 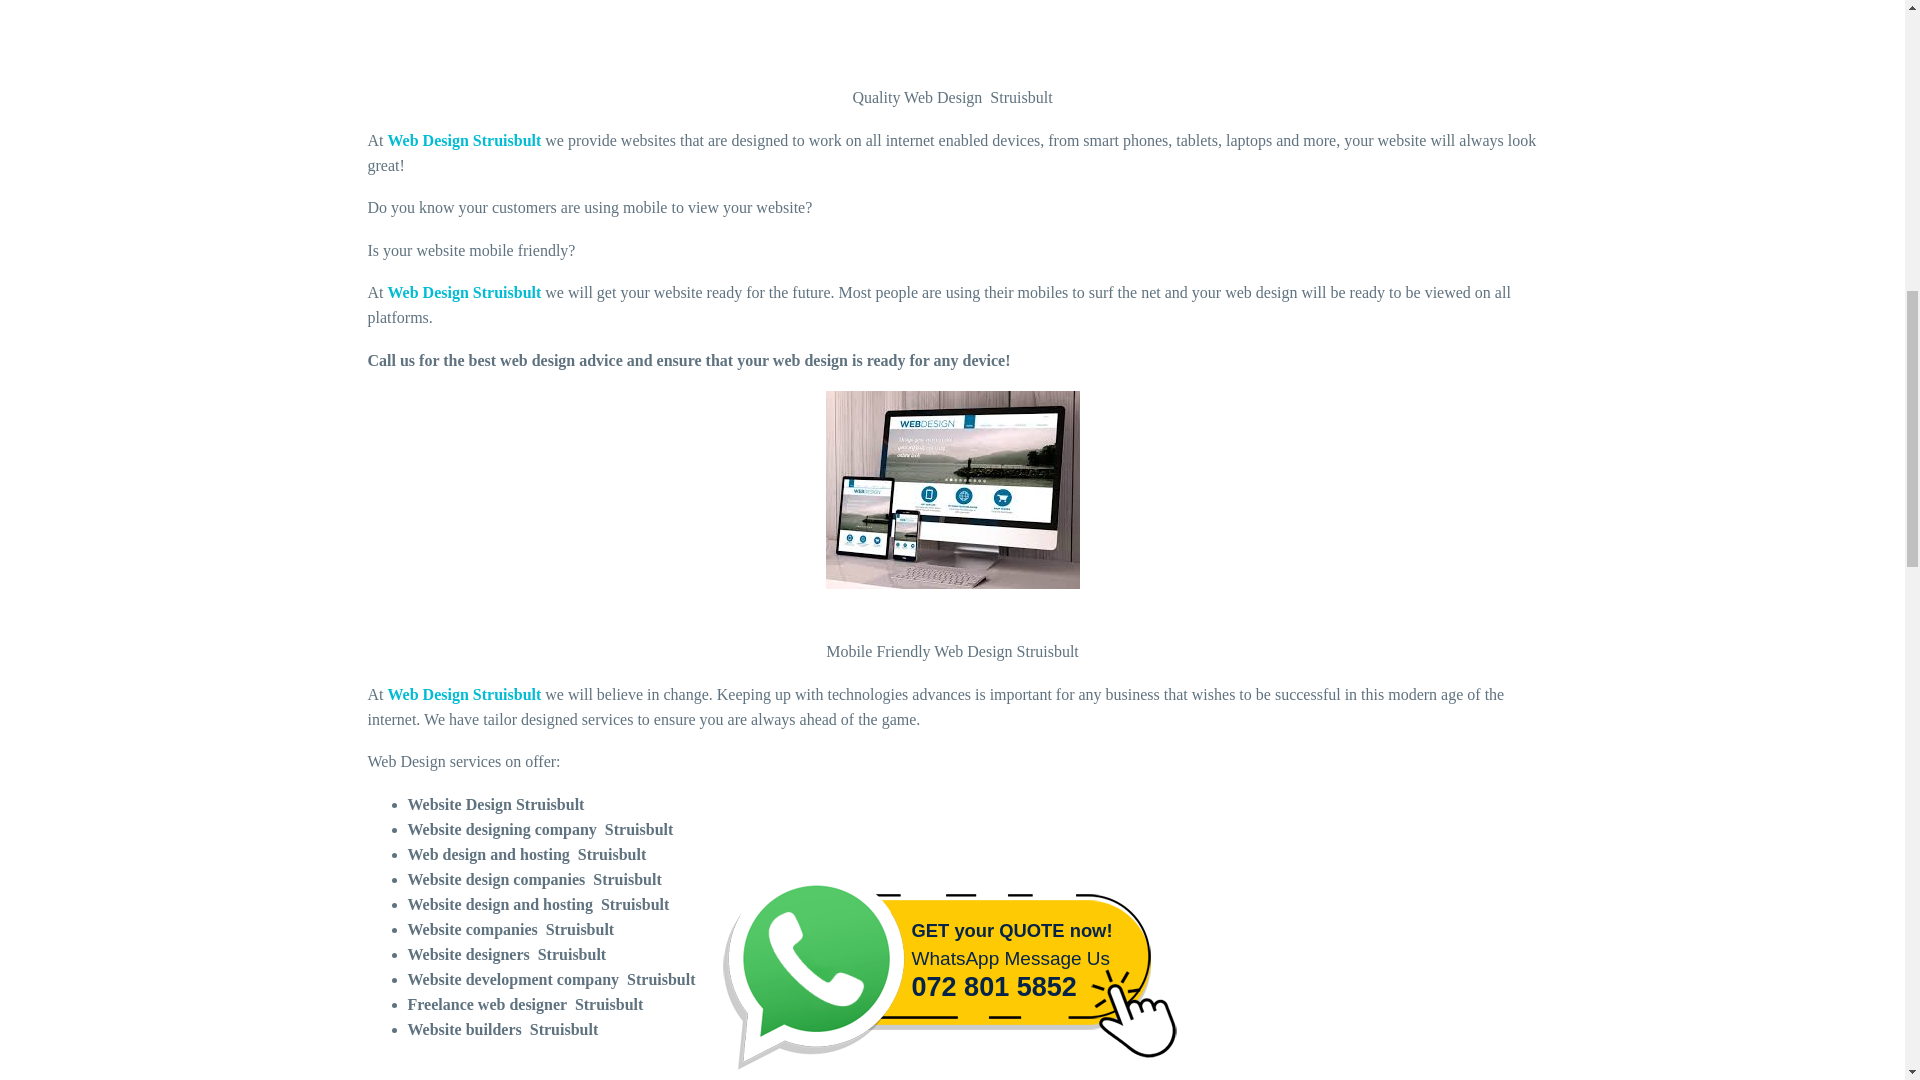 What do you see at coordinates (464, 694) in the screenshot?
I see `Web Design Struisbult` at bounding box center [464, 694].